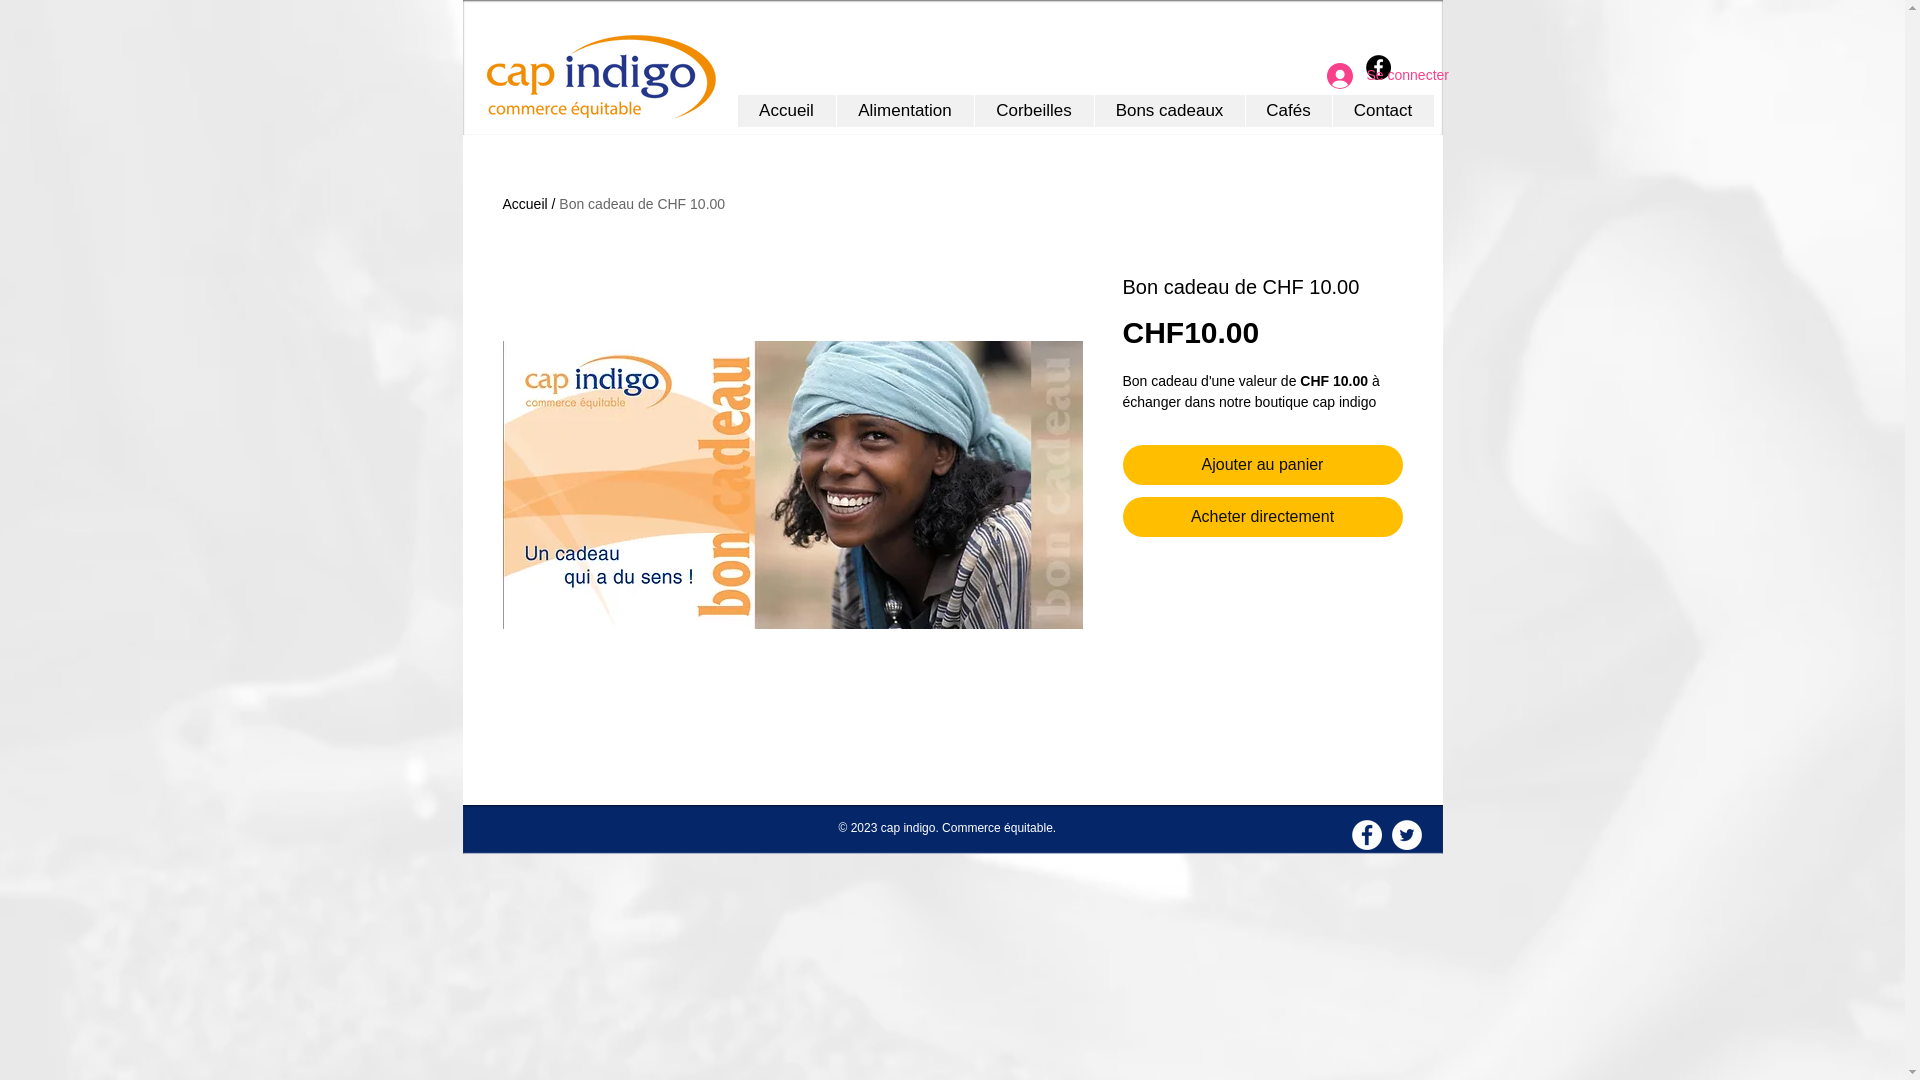  I want to click on Accueil, so click(787, 111).